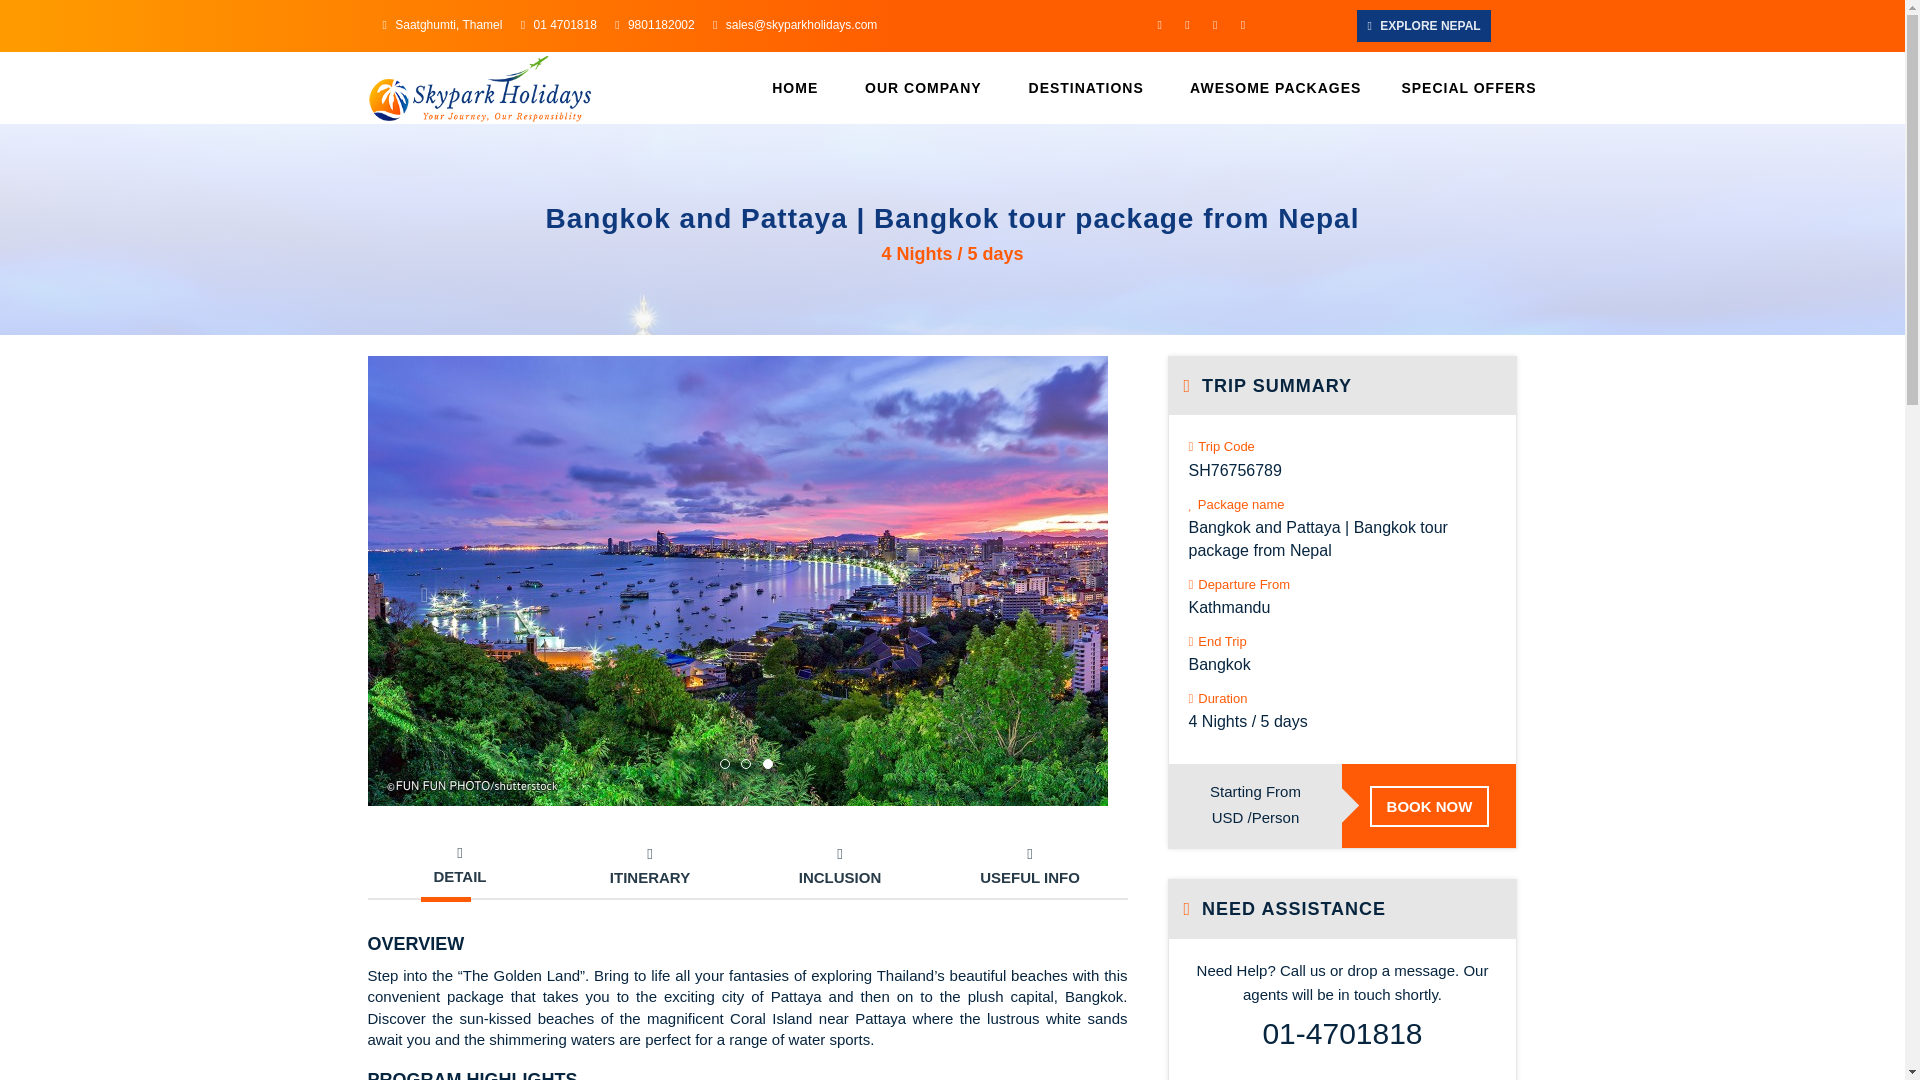 Image resolution: width=1920 pixels, height=1080 pixels. Describe the element at coordinates (654, 25) in the screenshot. I see `9801182002` at that location.